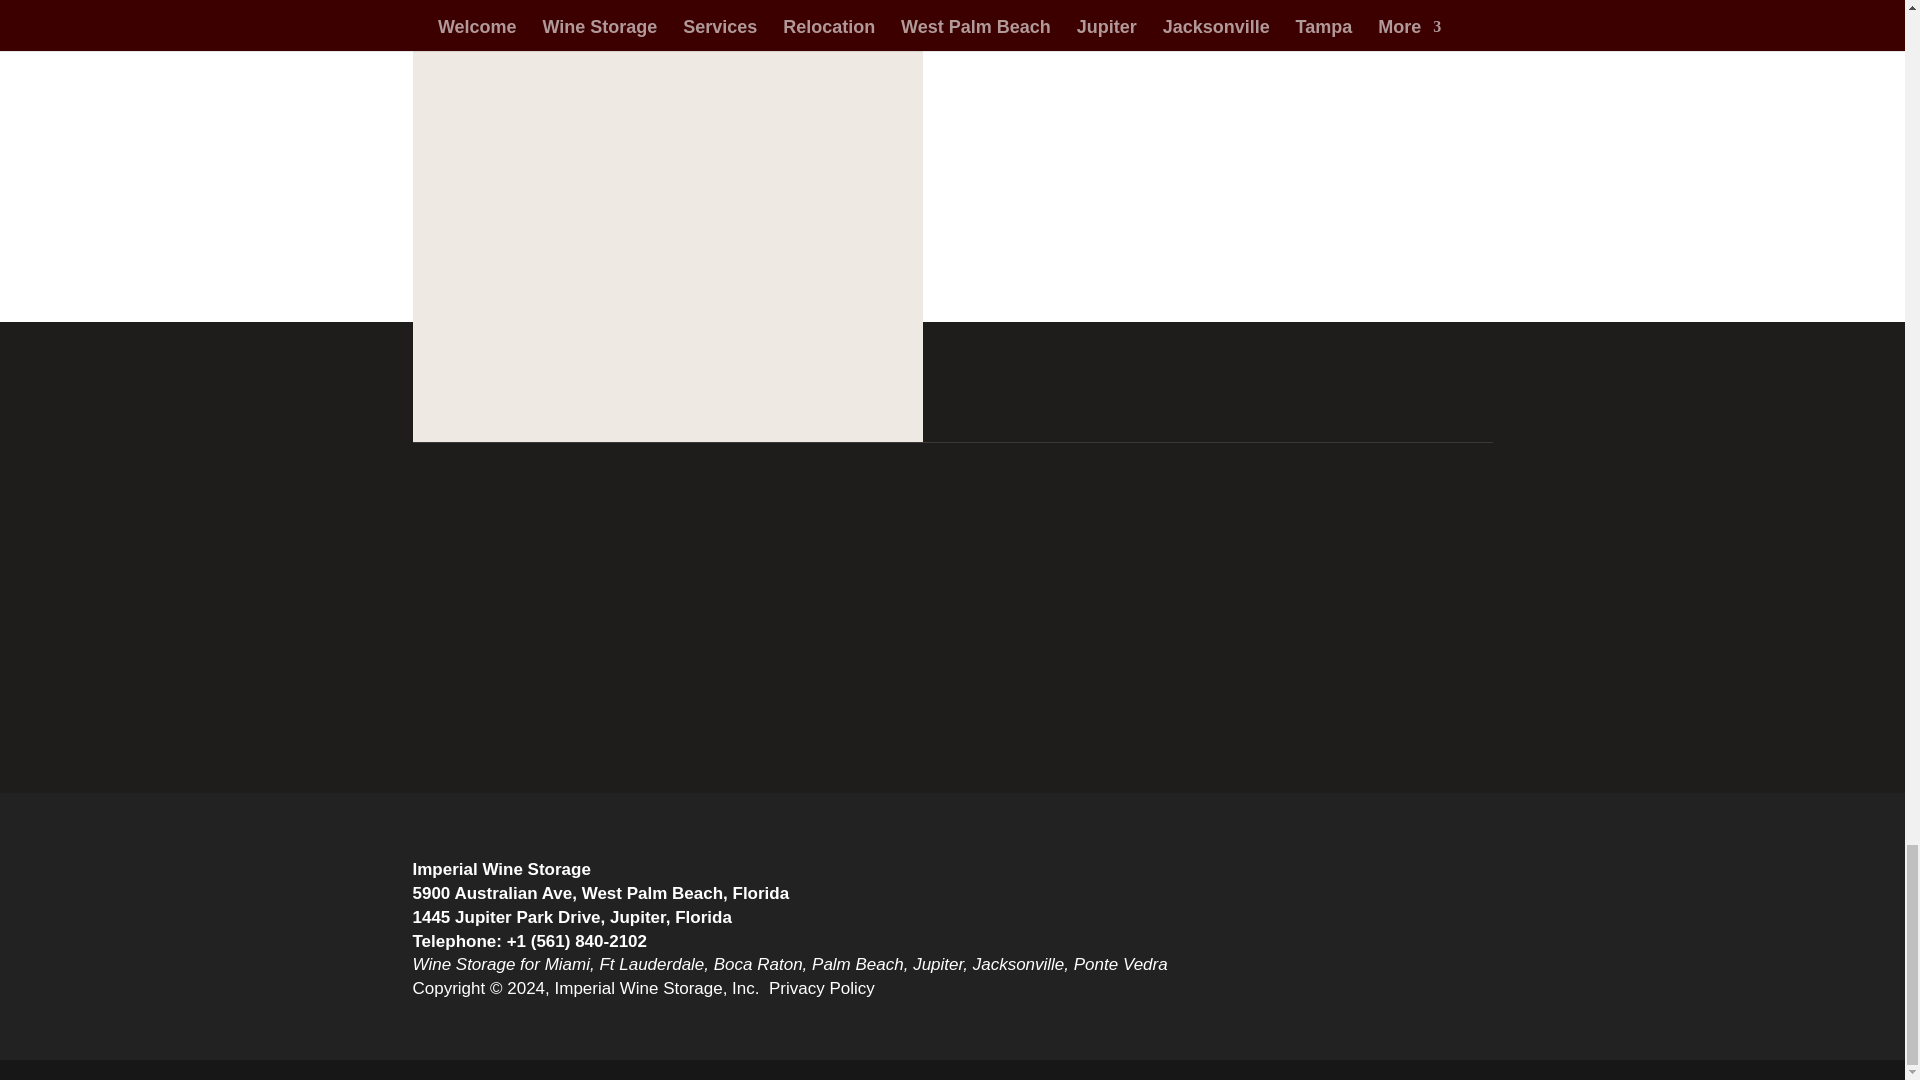 The image size is (1920, 1080). What do you see at coordinates (600, 893) in the screenshot?
I see `5900 Australian Ave, West Palm Beach, Florida` at bounding box center [600, 893].